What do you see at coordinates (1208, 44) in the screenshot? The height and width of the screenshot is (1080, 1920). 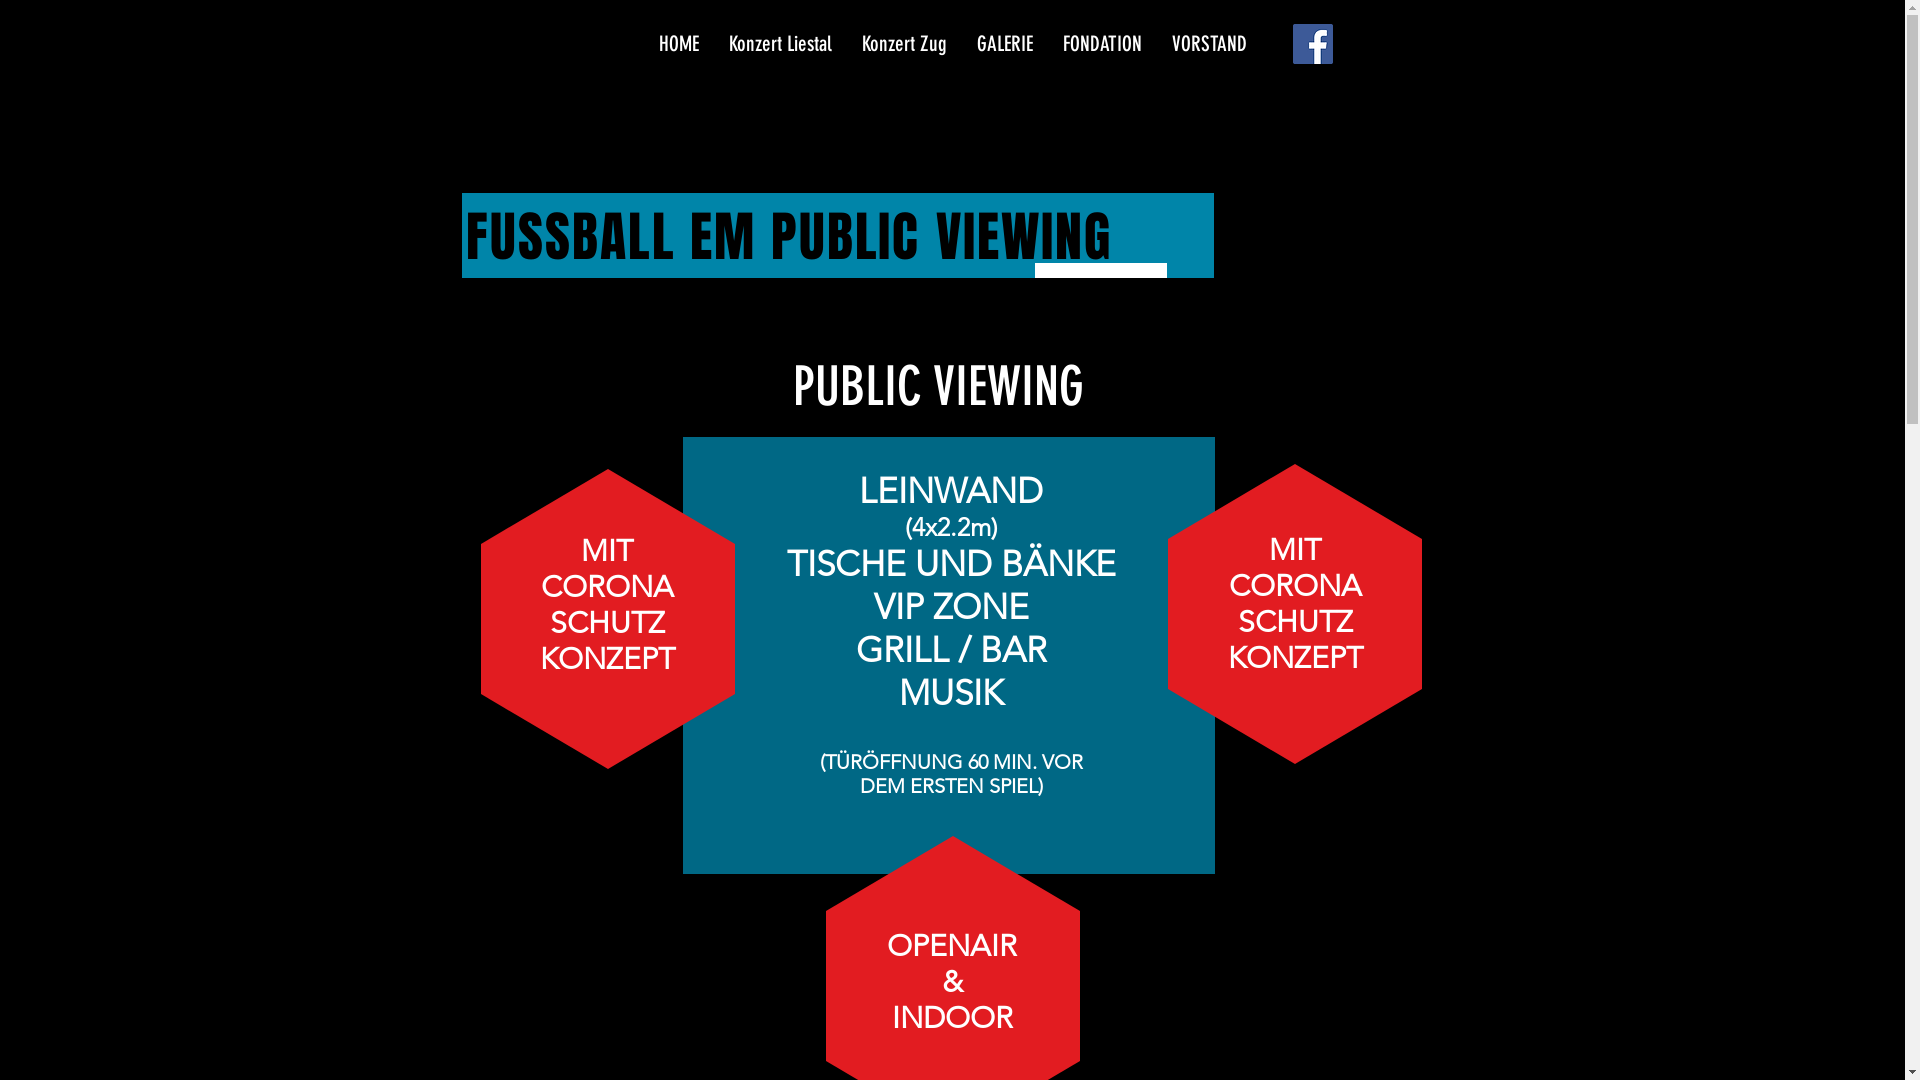 I see `VORSTAND` at bounding box center [1208, 44].